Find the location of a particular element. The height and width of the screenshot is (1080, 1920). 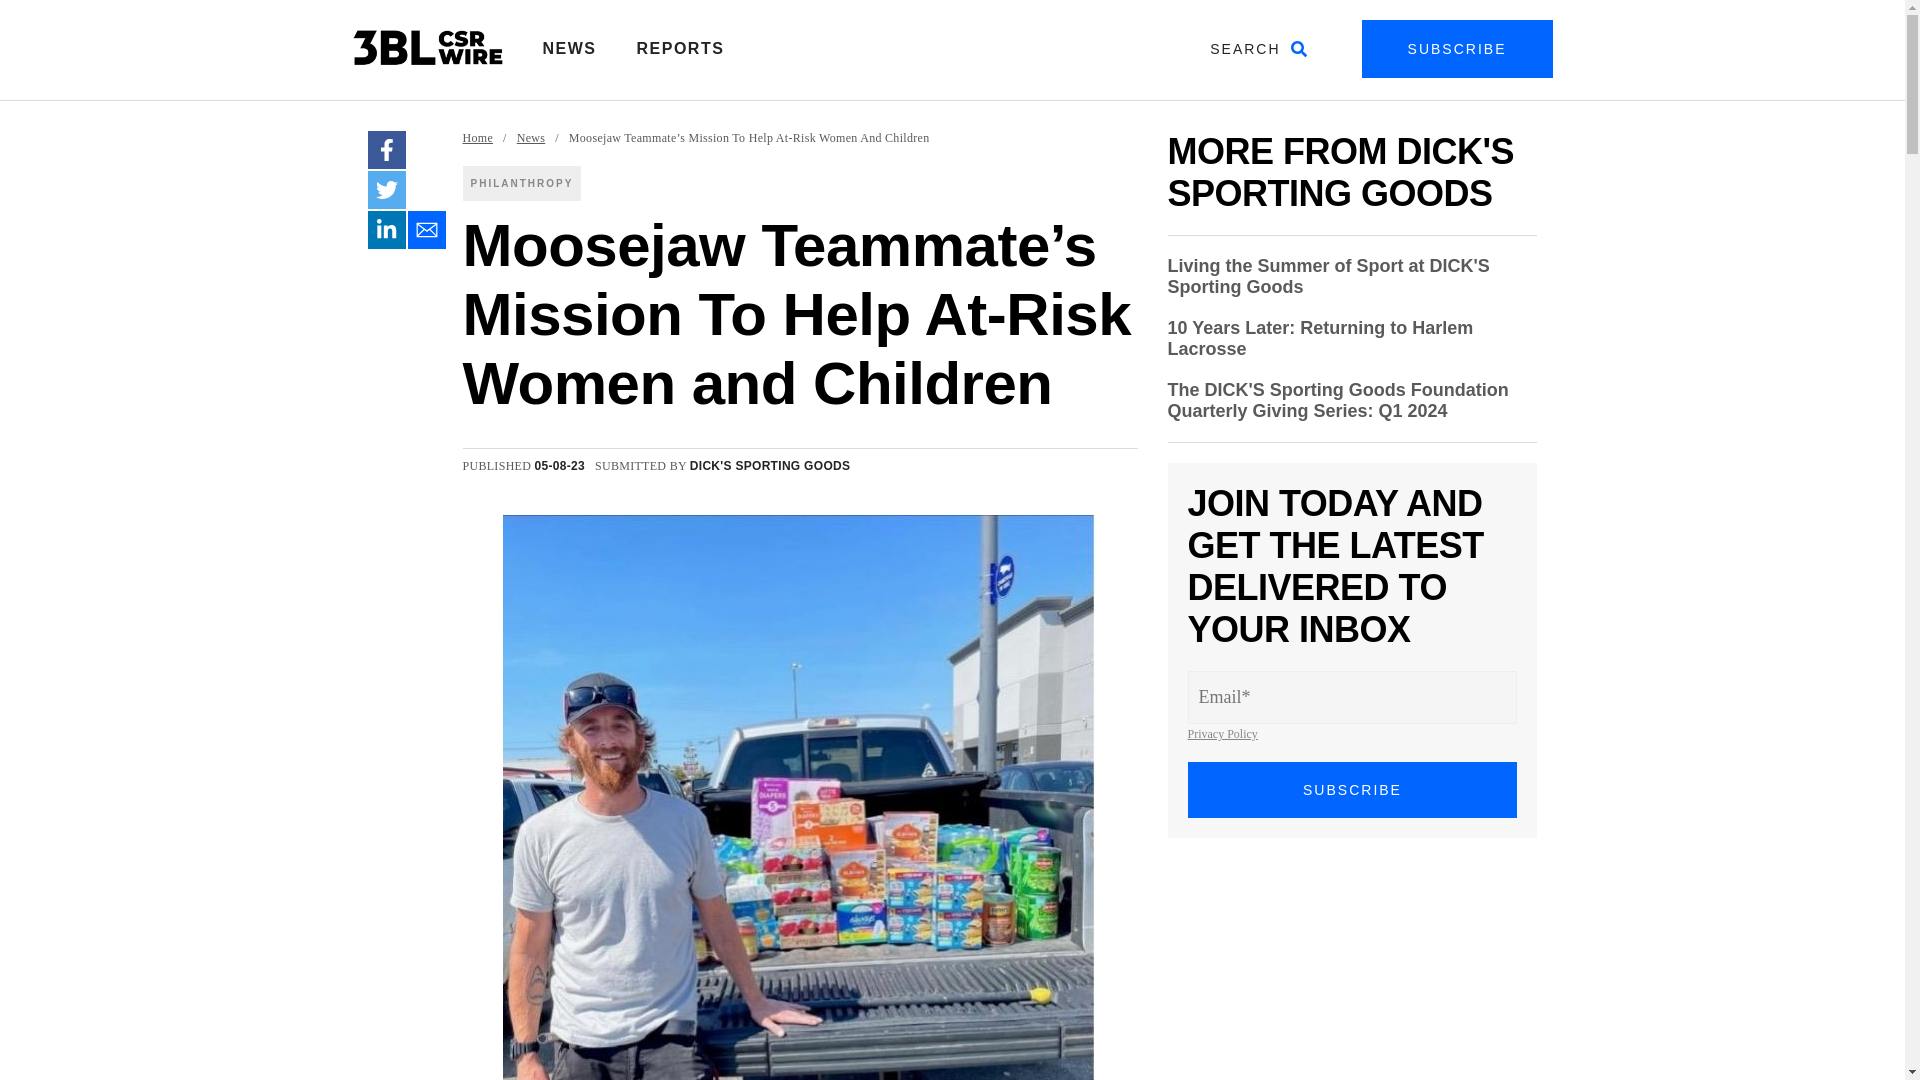

Twitter is located at coordinates (386, 190).